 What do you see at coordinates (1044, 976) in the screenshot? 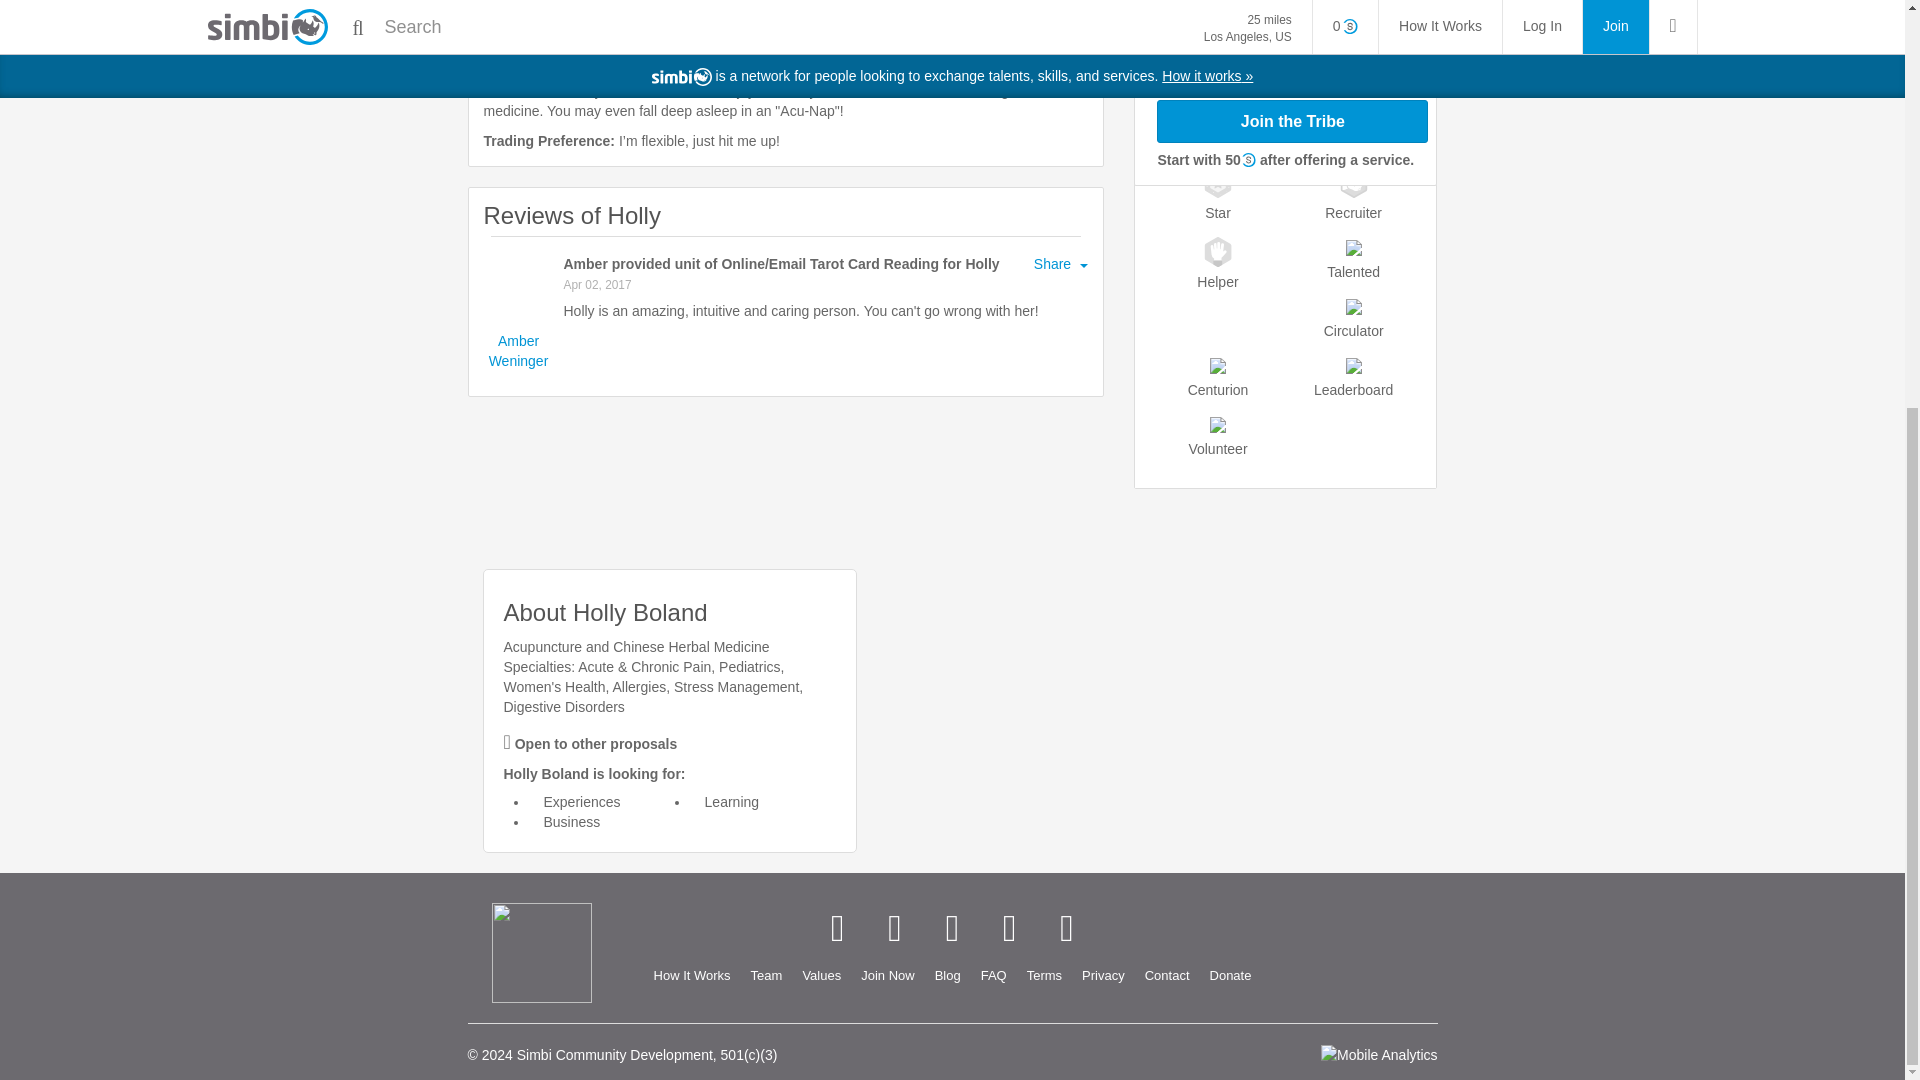
I see `Terms` at bounding box center [1044, 976].